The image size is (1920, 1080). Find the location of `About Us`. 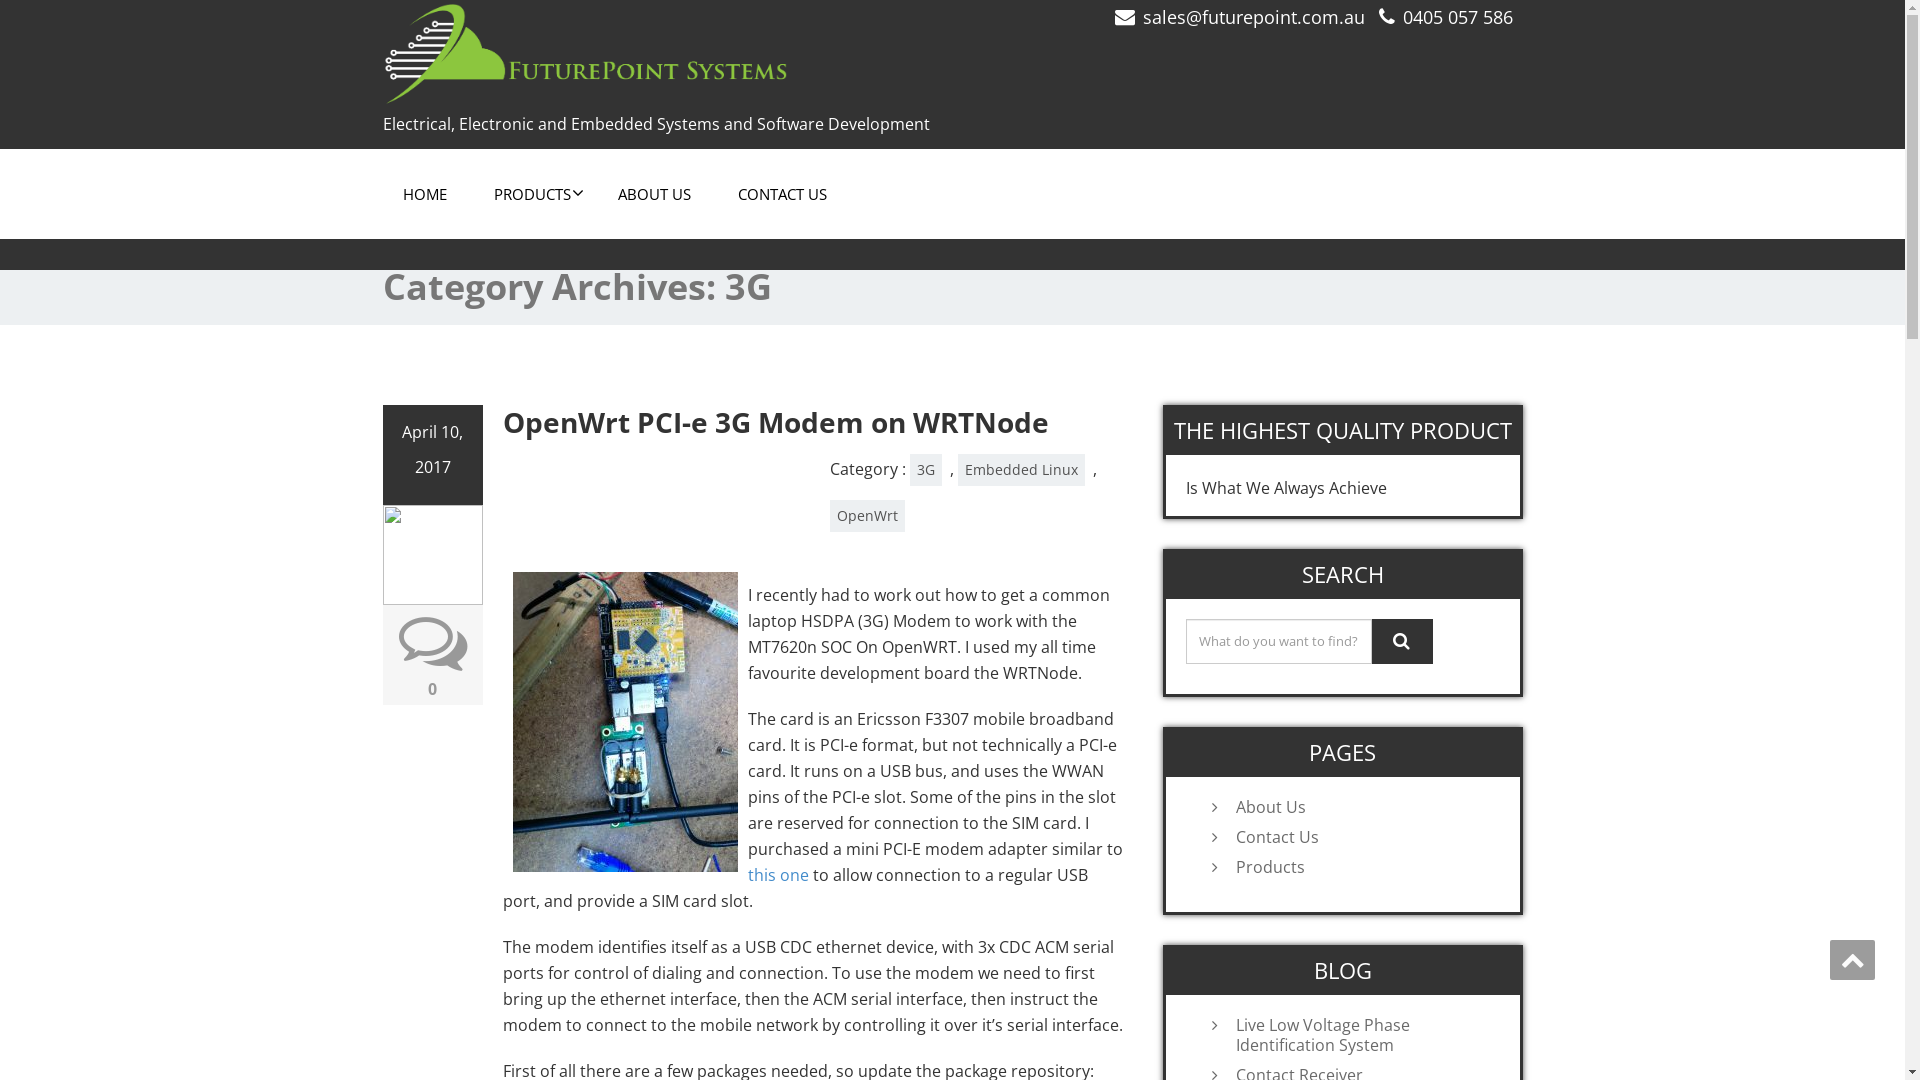

About Us is located at coordinates (1363, 807).